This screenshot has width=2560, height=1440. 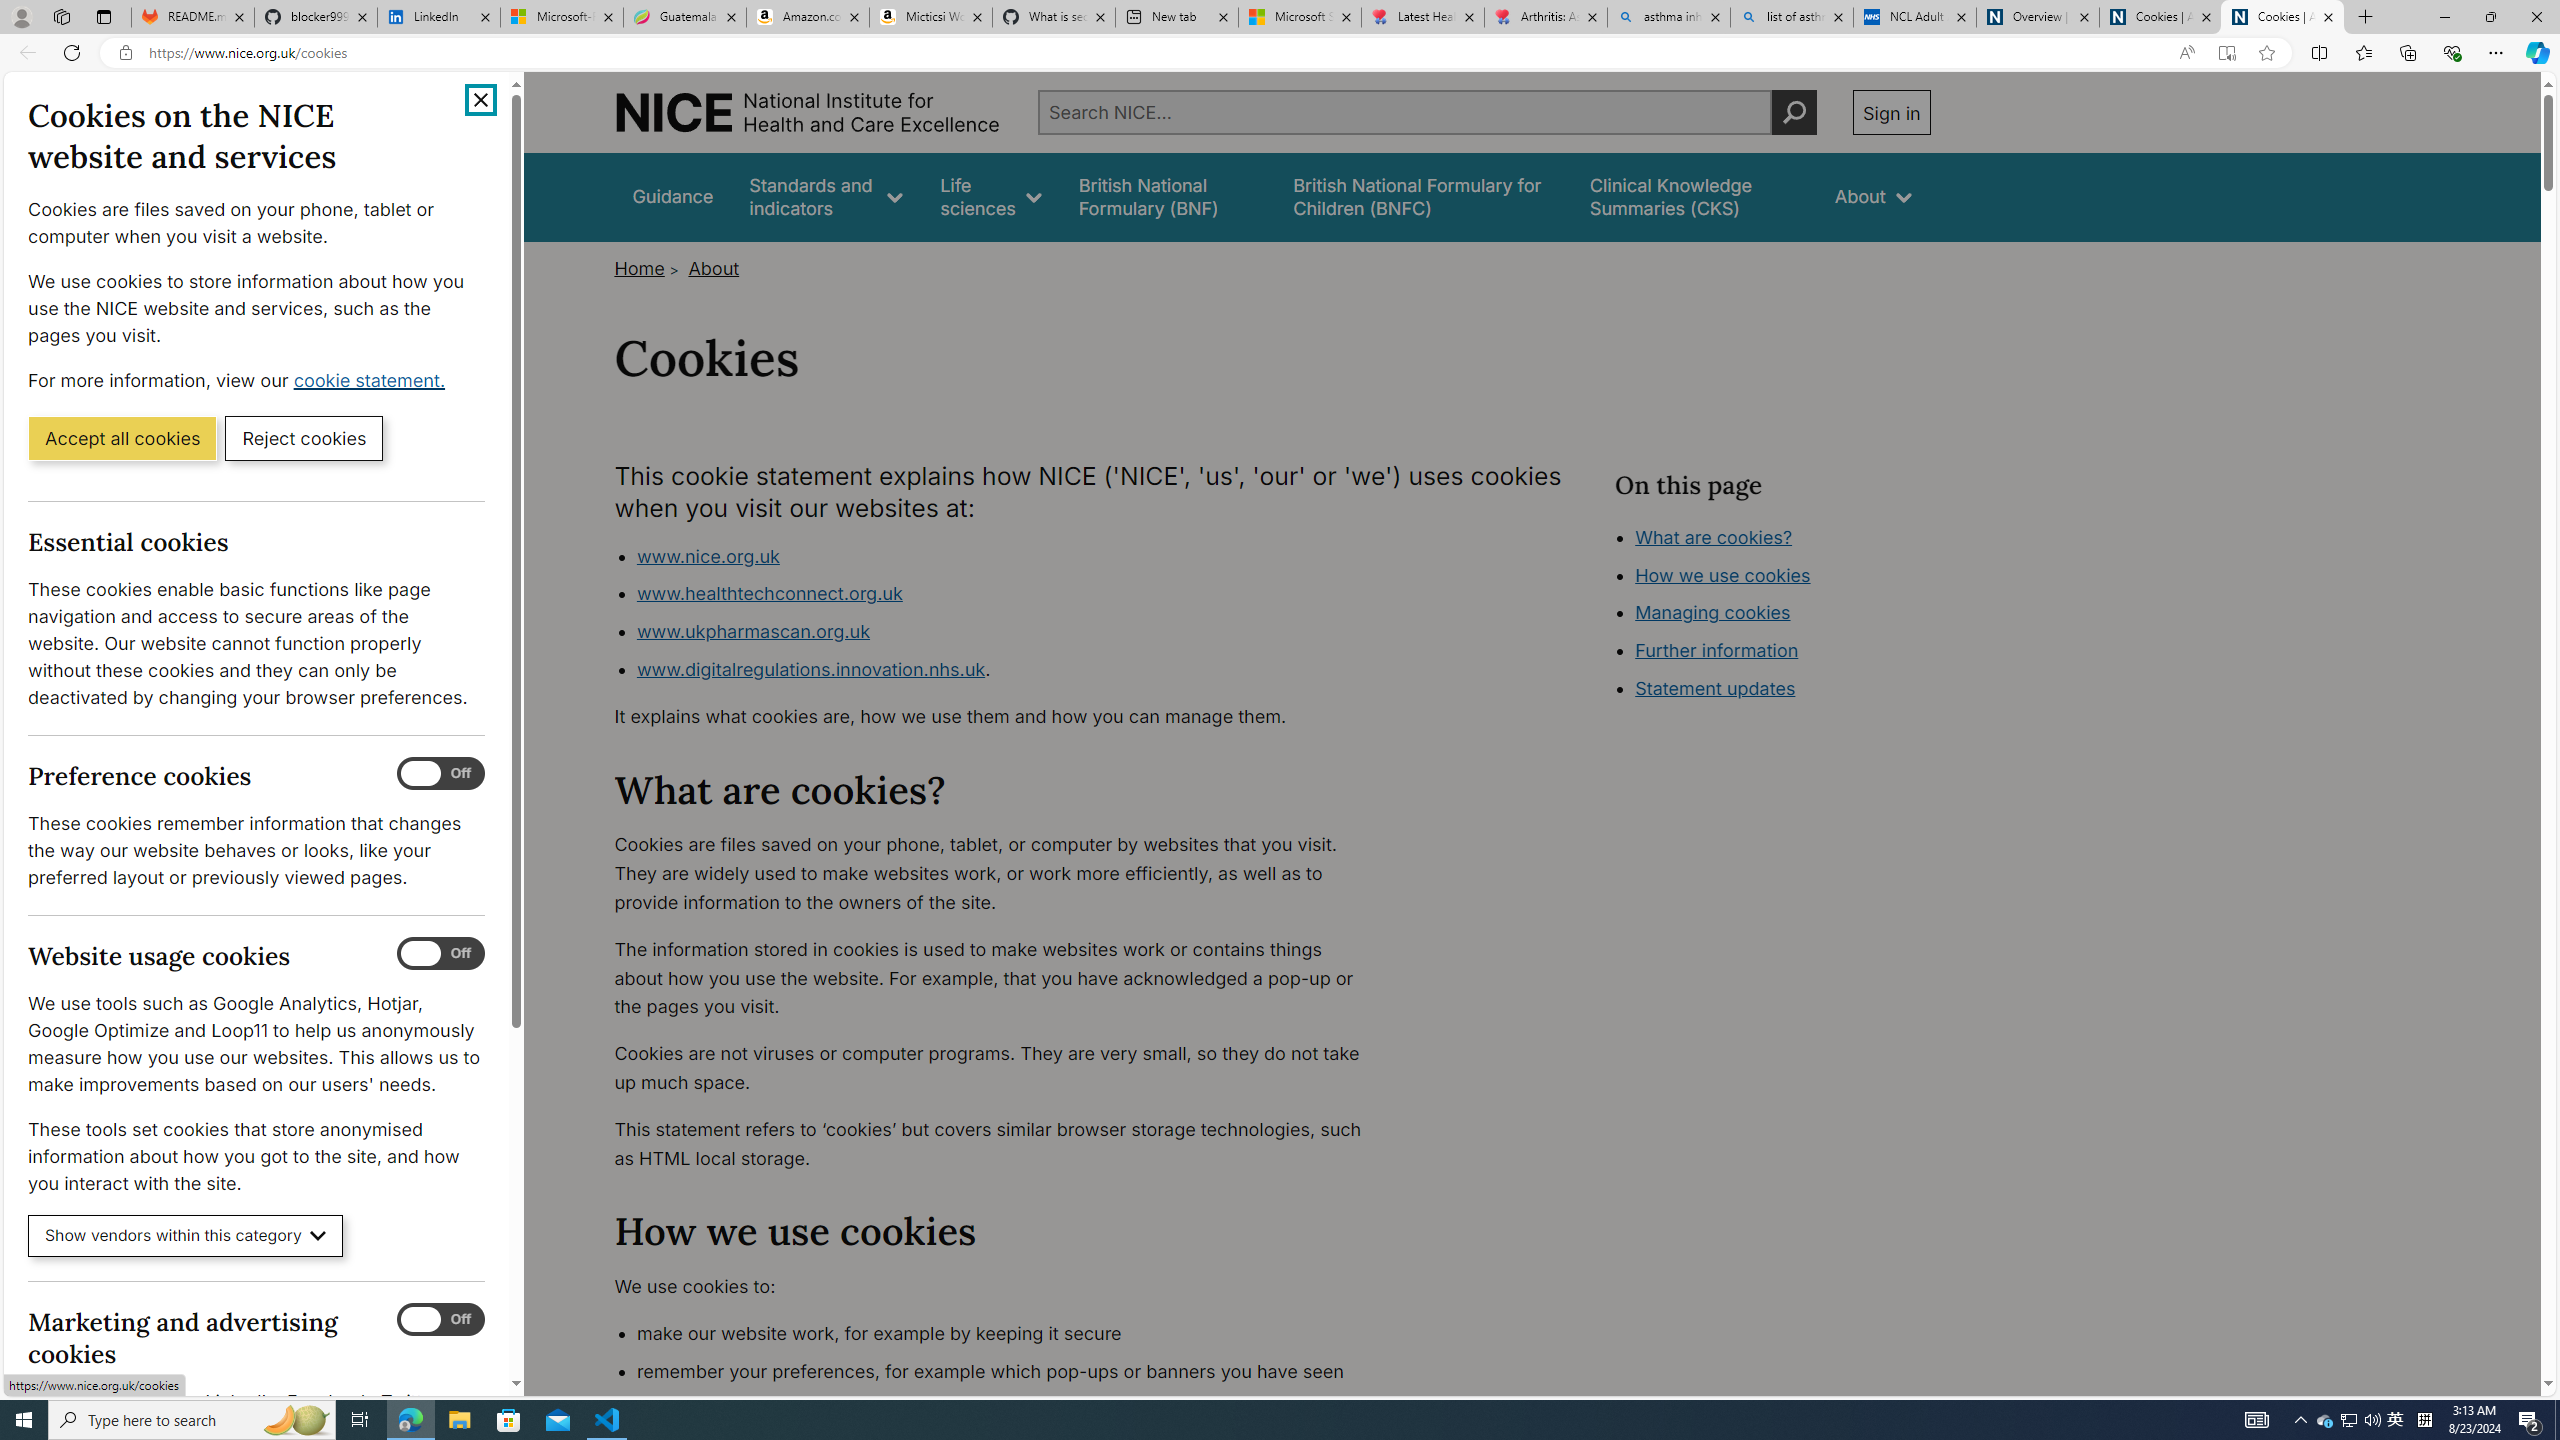 What do you see at coordinates (1914, 17) in the screenshot?
I see `NCL Adult Asthma Inhaler Choice Guideline` at bounding box center [1914, 17].